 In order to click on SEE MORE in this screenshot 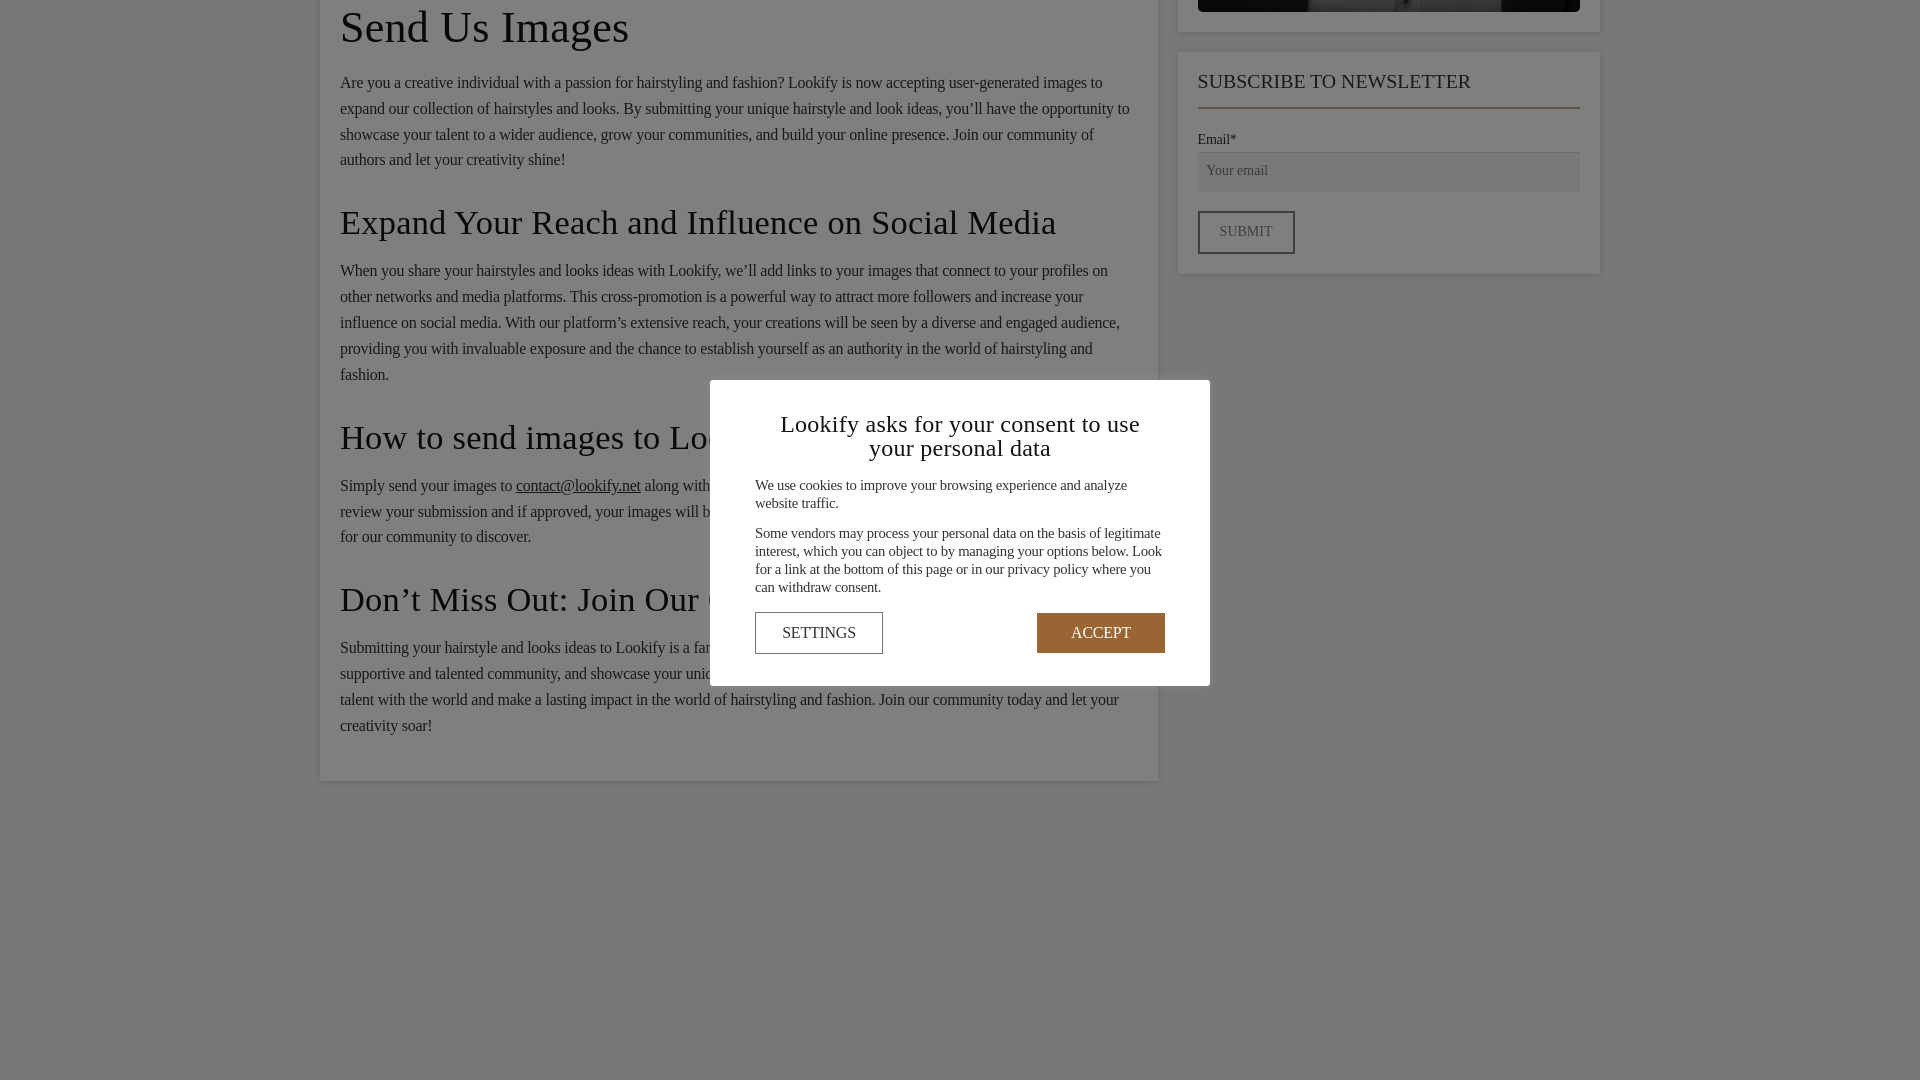, I will do `click(1389, 6)`.